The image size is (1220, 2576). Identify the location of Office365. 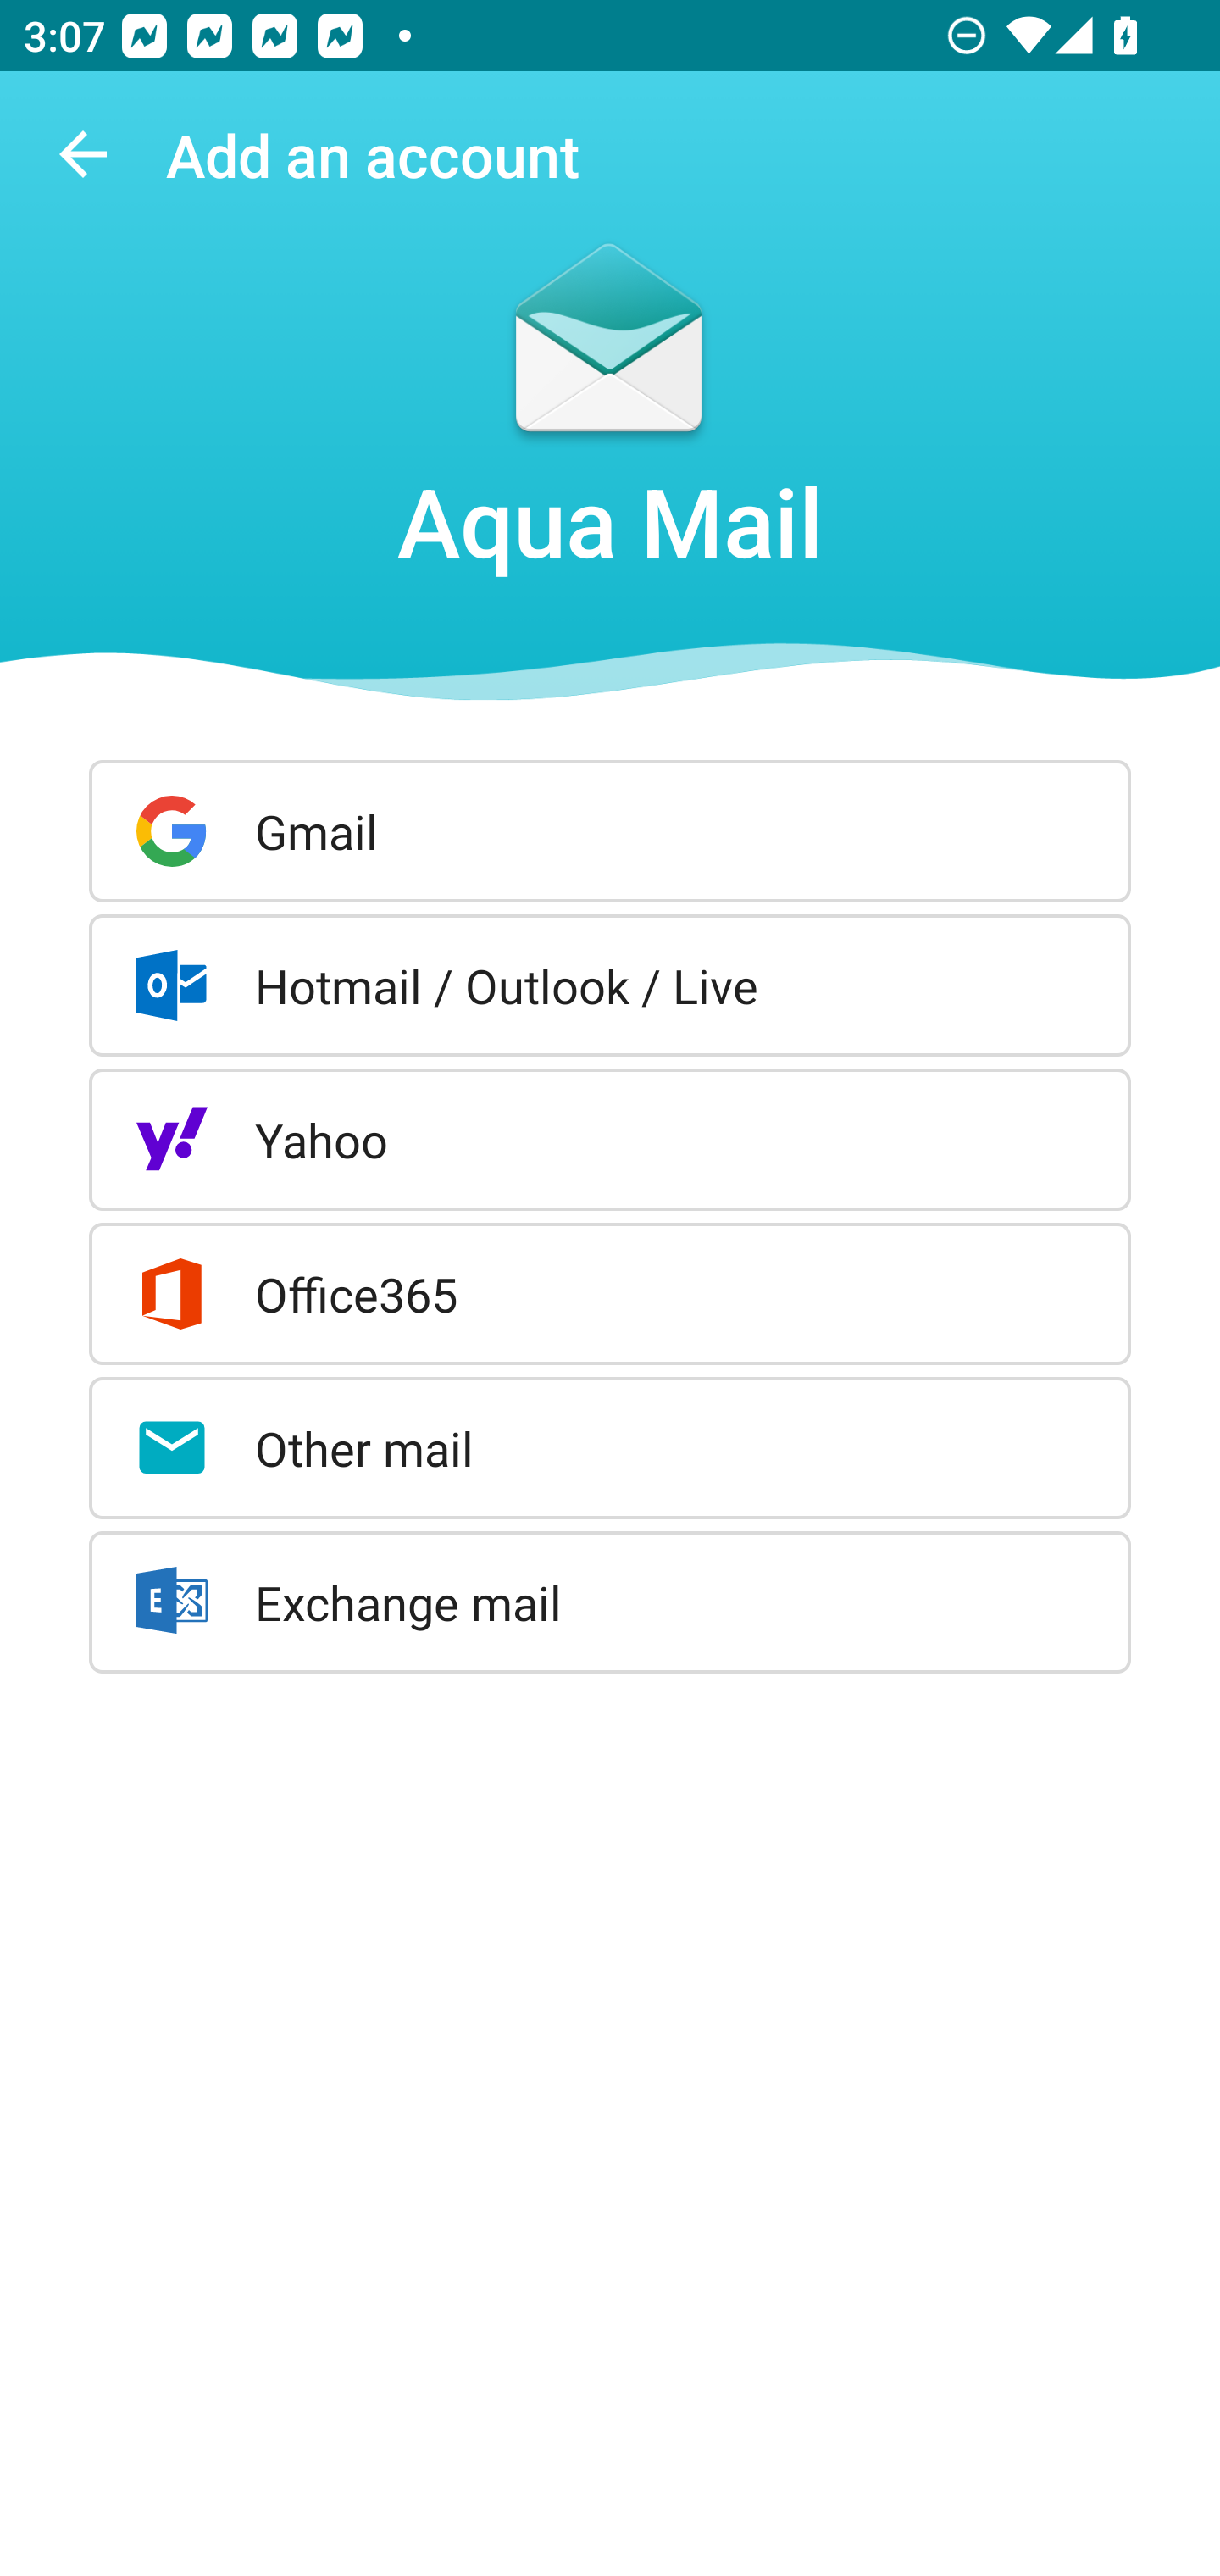
(610, 1295).